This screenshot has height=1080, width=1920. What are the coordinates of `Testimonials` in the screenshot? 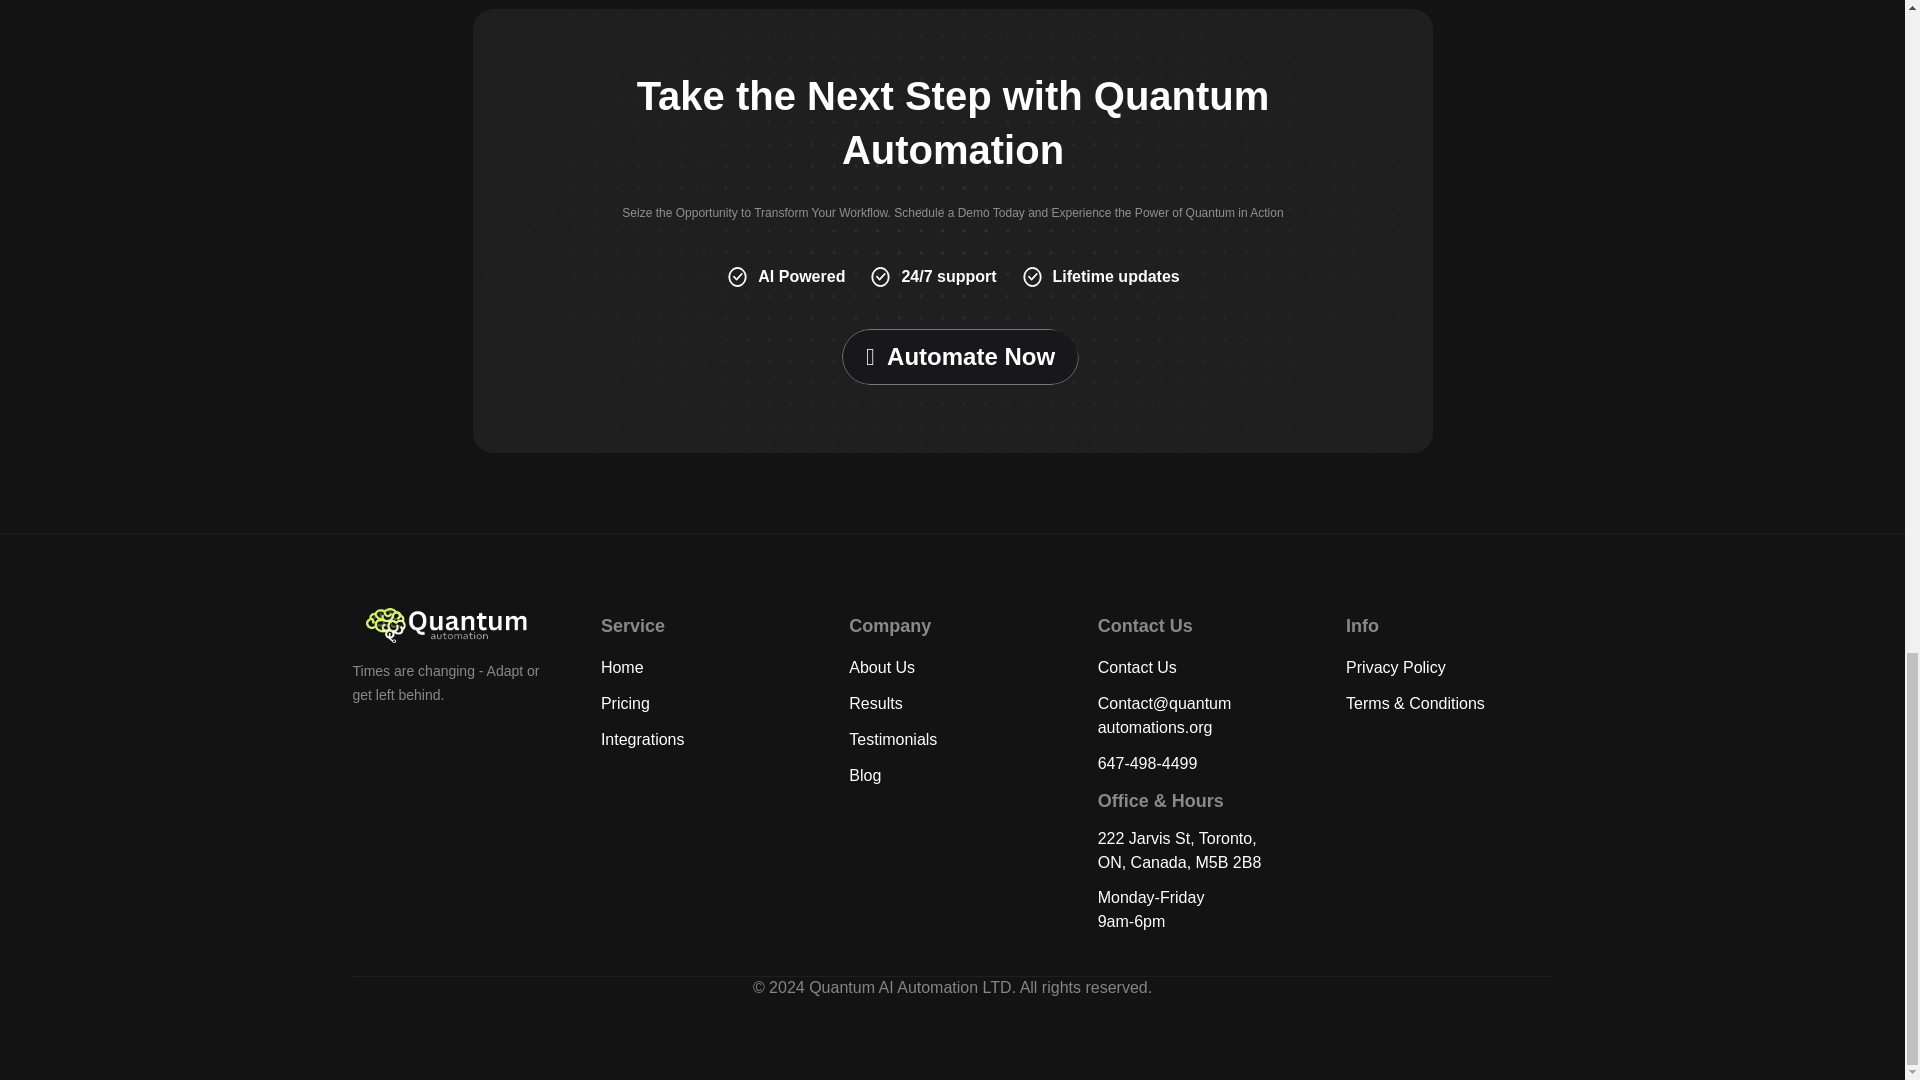 It's located at (892, 740).